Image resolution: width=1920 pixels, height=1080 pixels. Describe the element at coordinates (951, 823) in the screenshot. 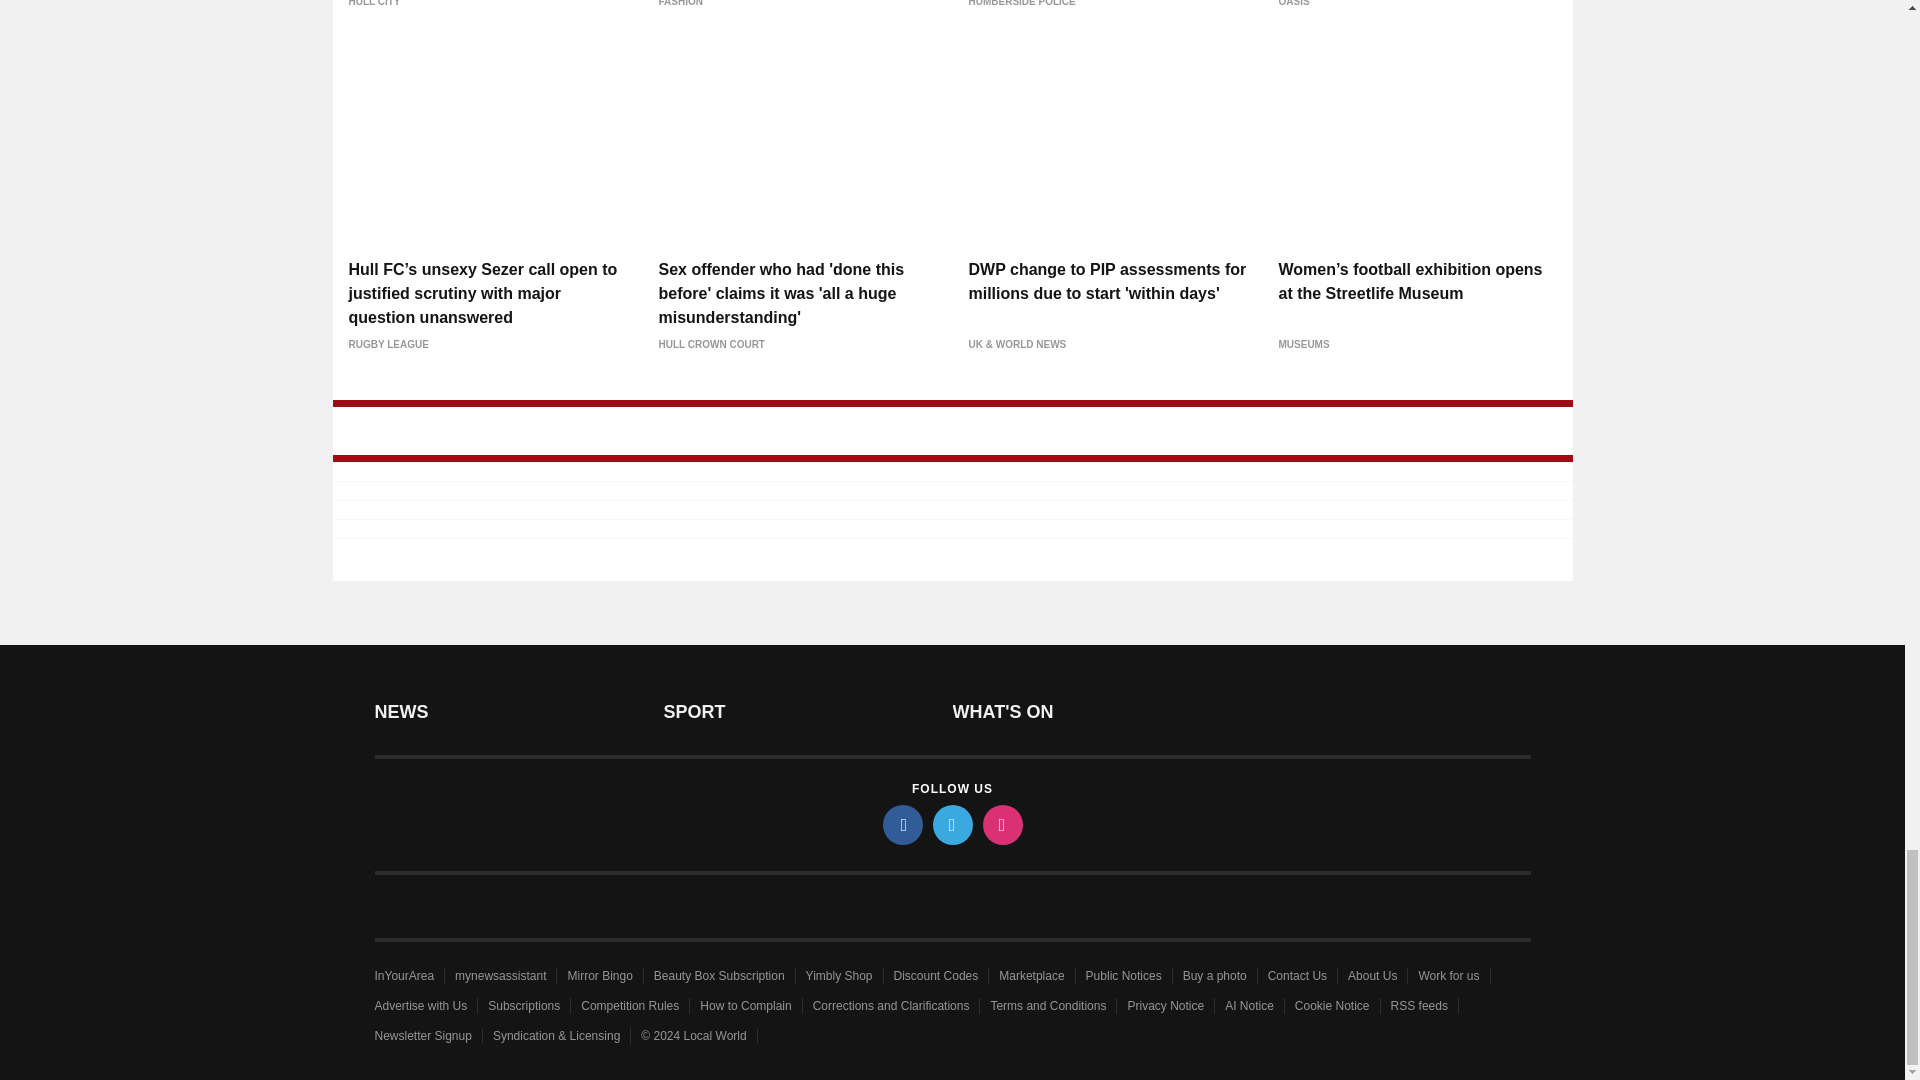

I see `twitter` at that location.